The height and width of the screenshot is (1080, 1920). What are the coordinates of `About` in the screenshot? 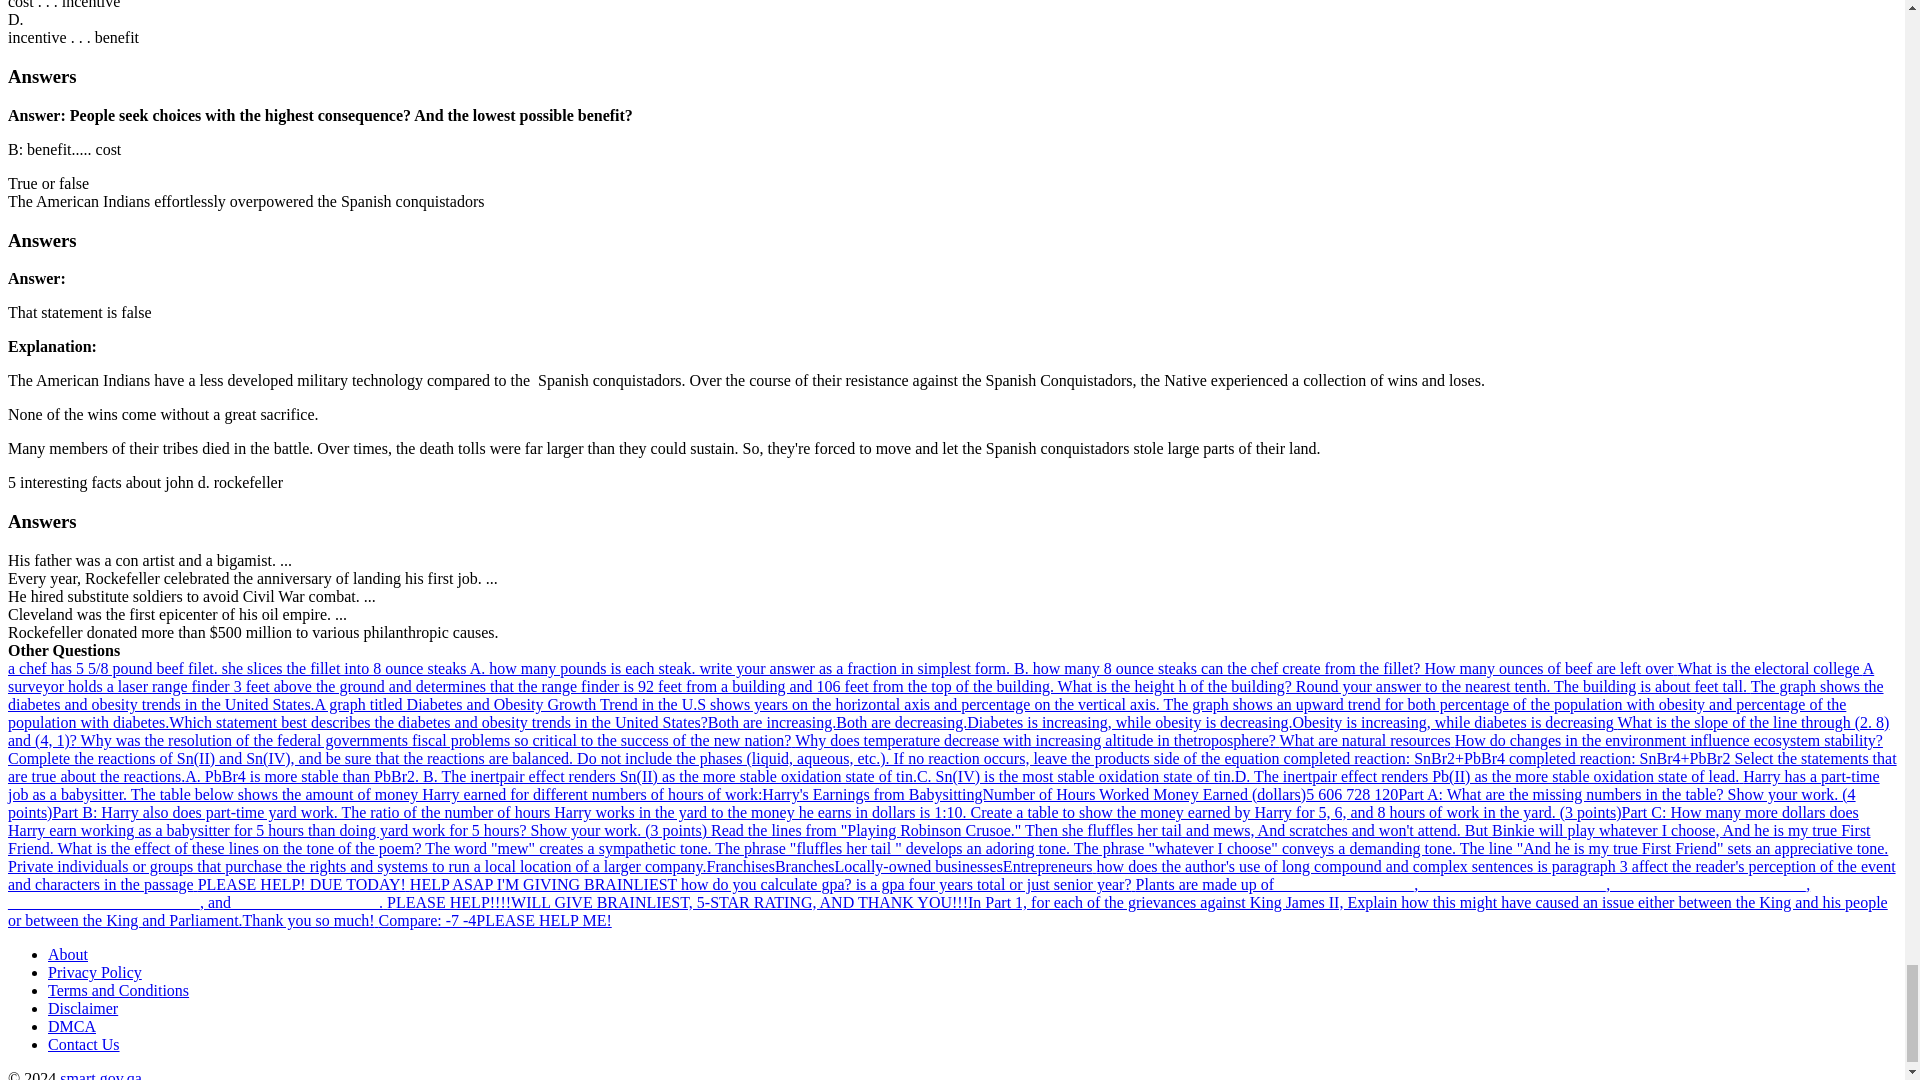 It's located at (68, 954).